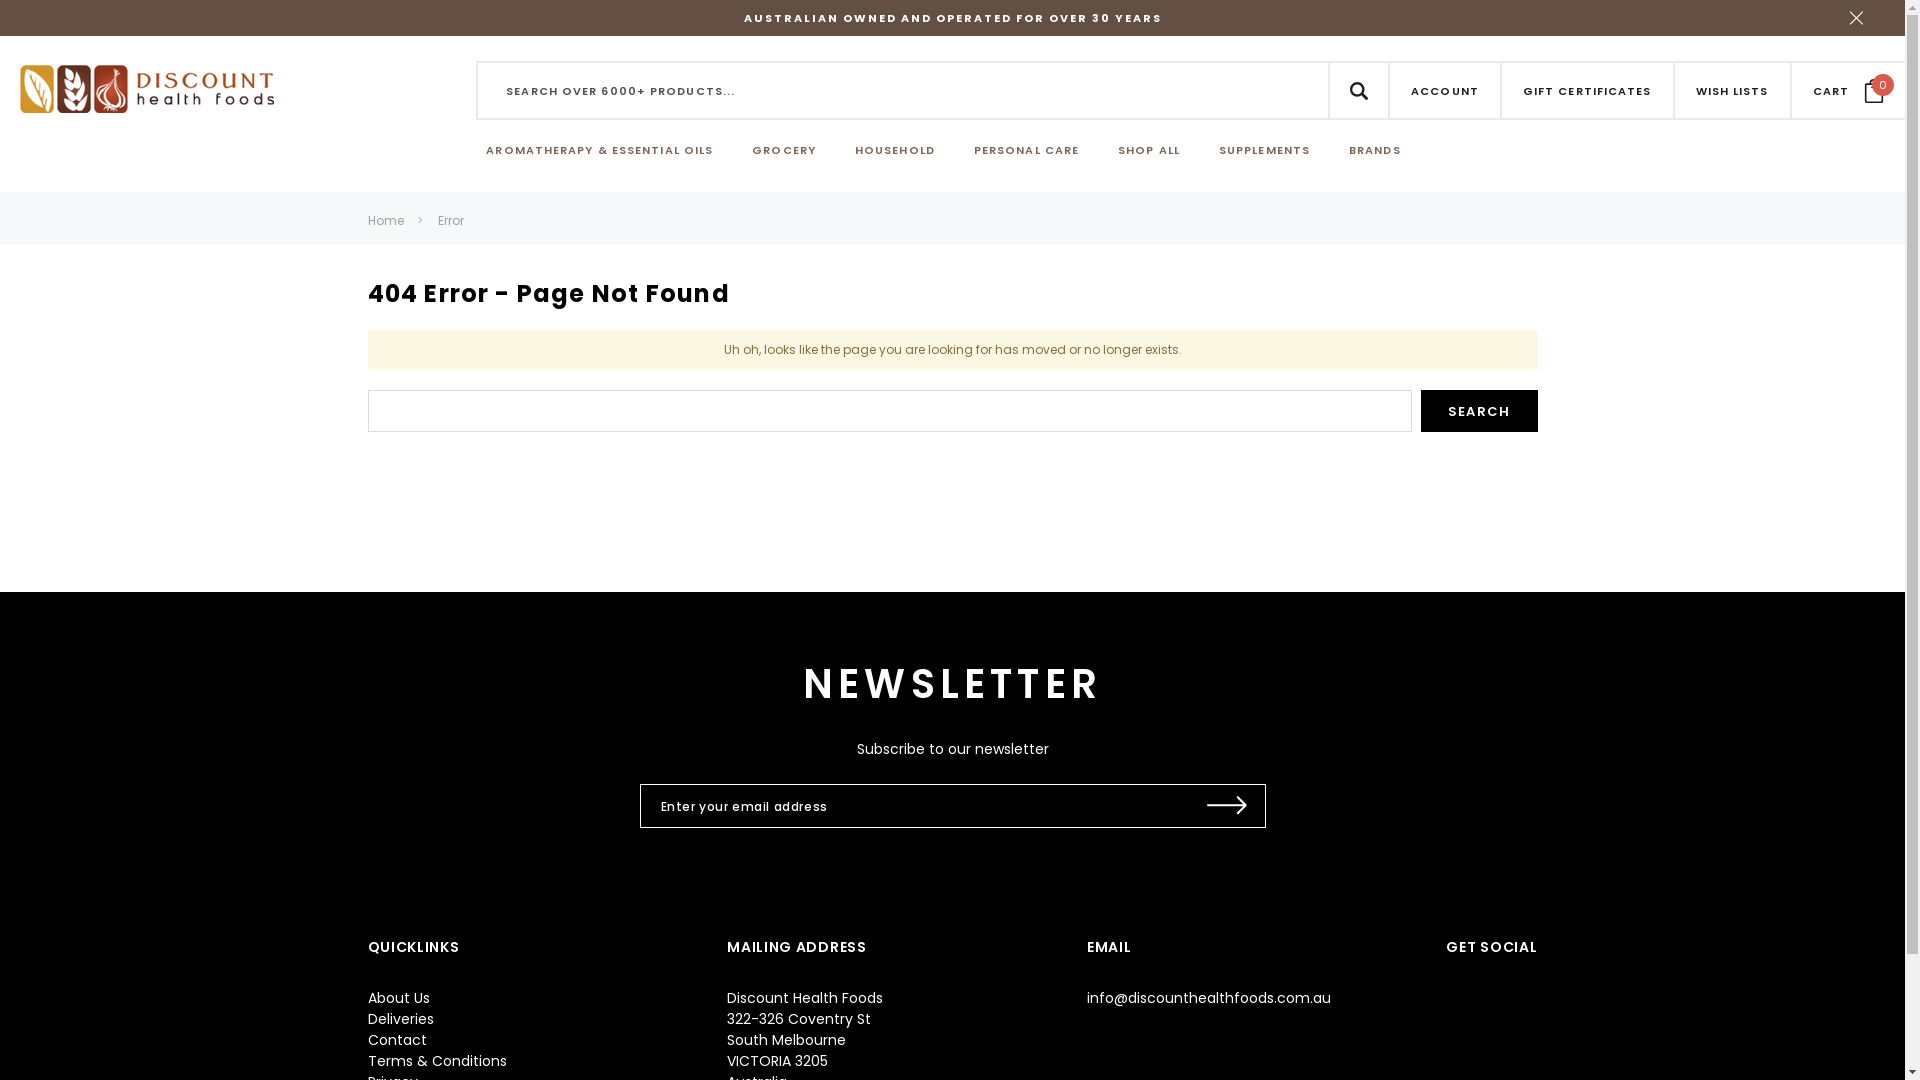 This screenshot has height=1080, width=1920. Describe the element at coordinates (401, 1019) in the screenshot. I see `Deliveries` at that location.